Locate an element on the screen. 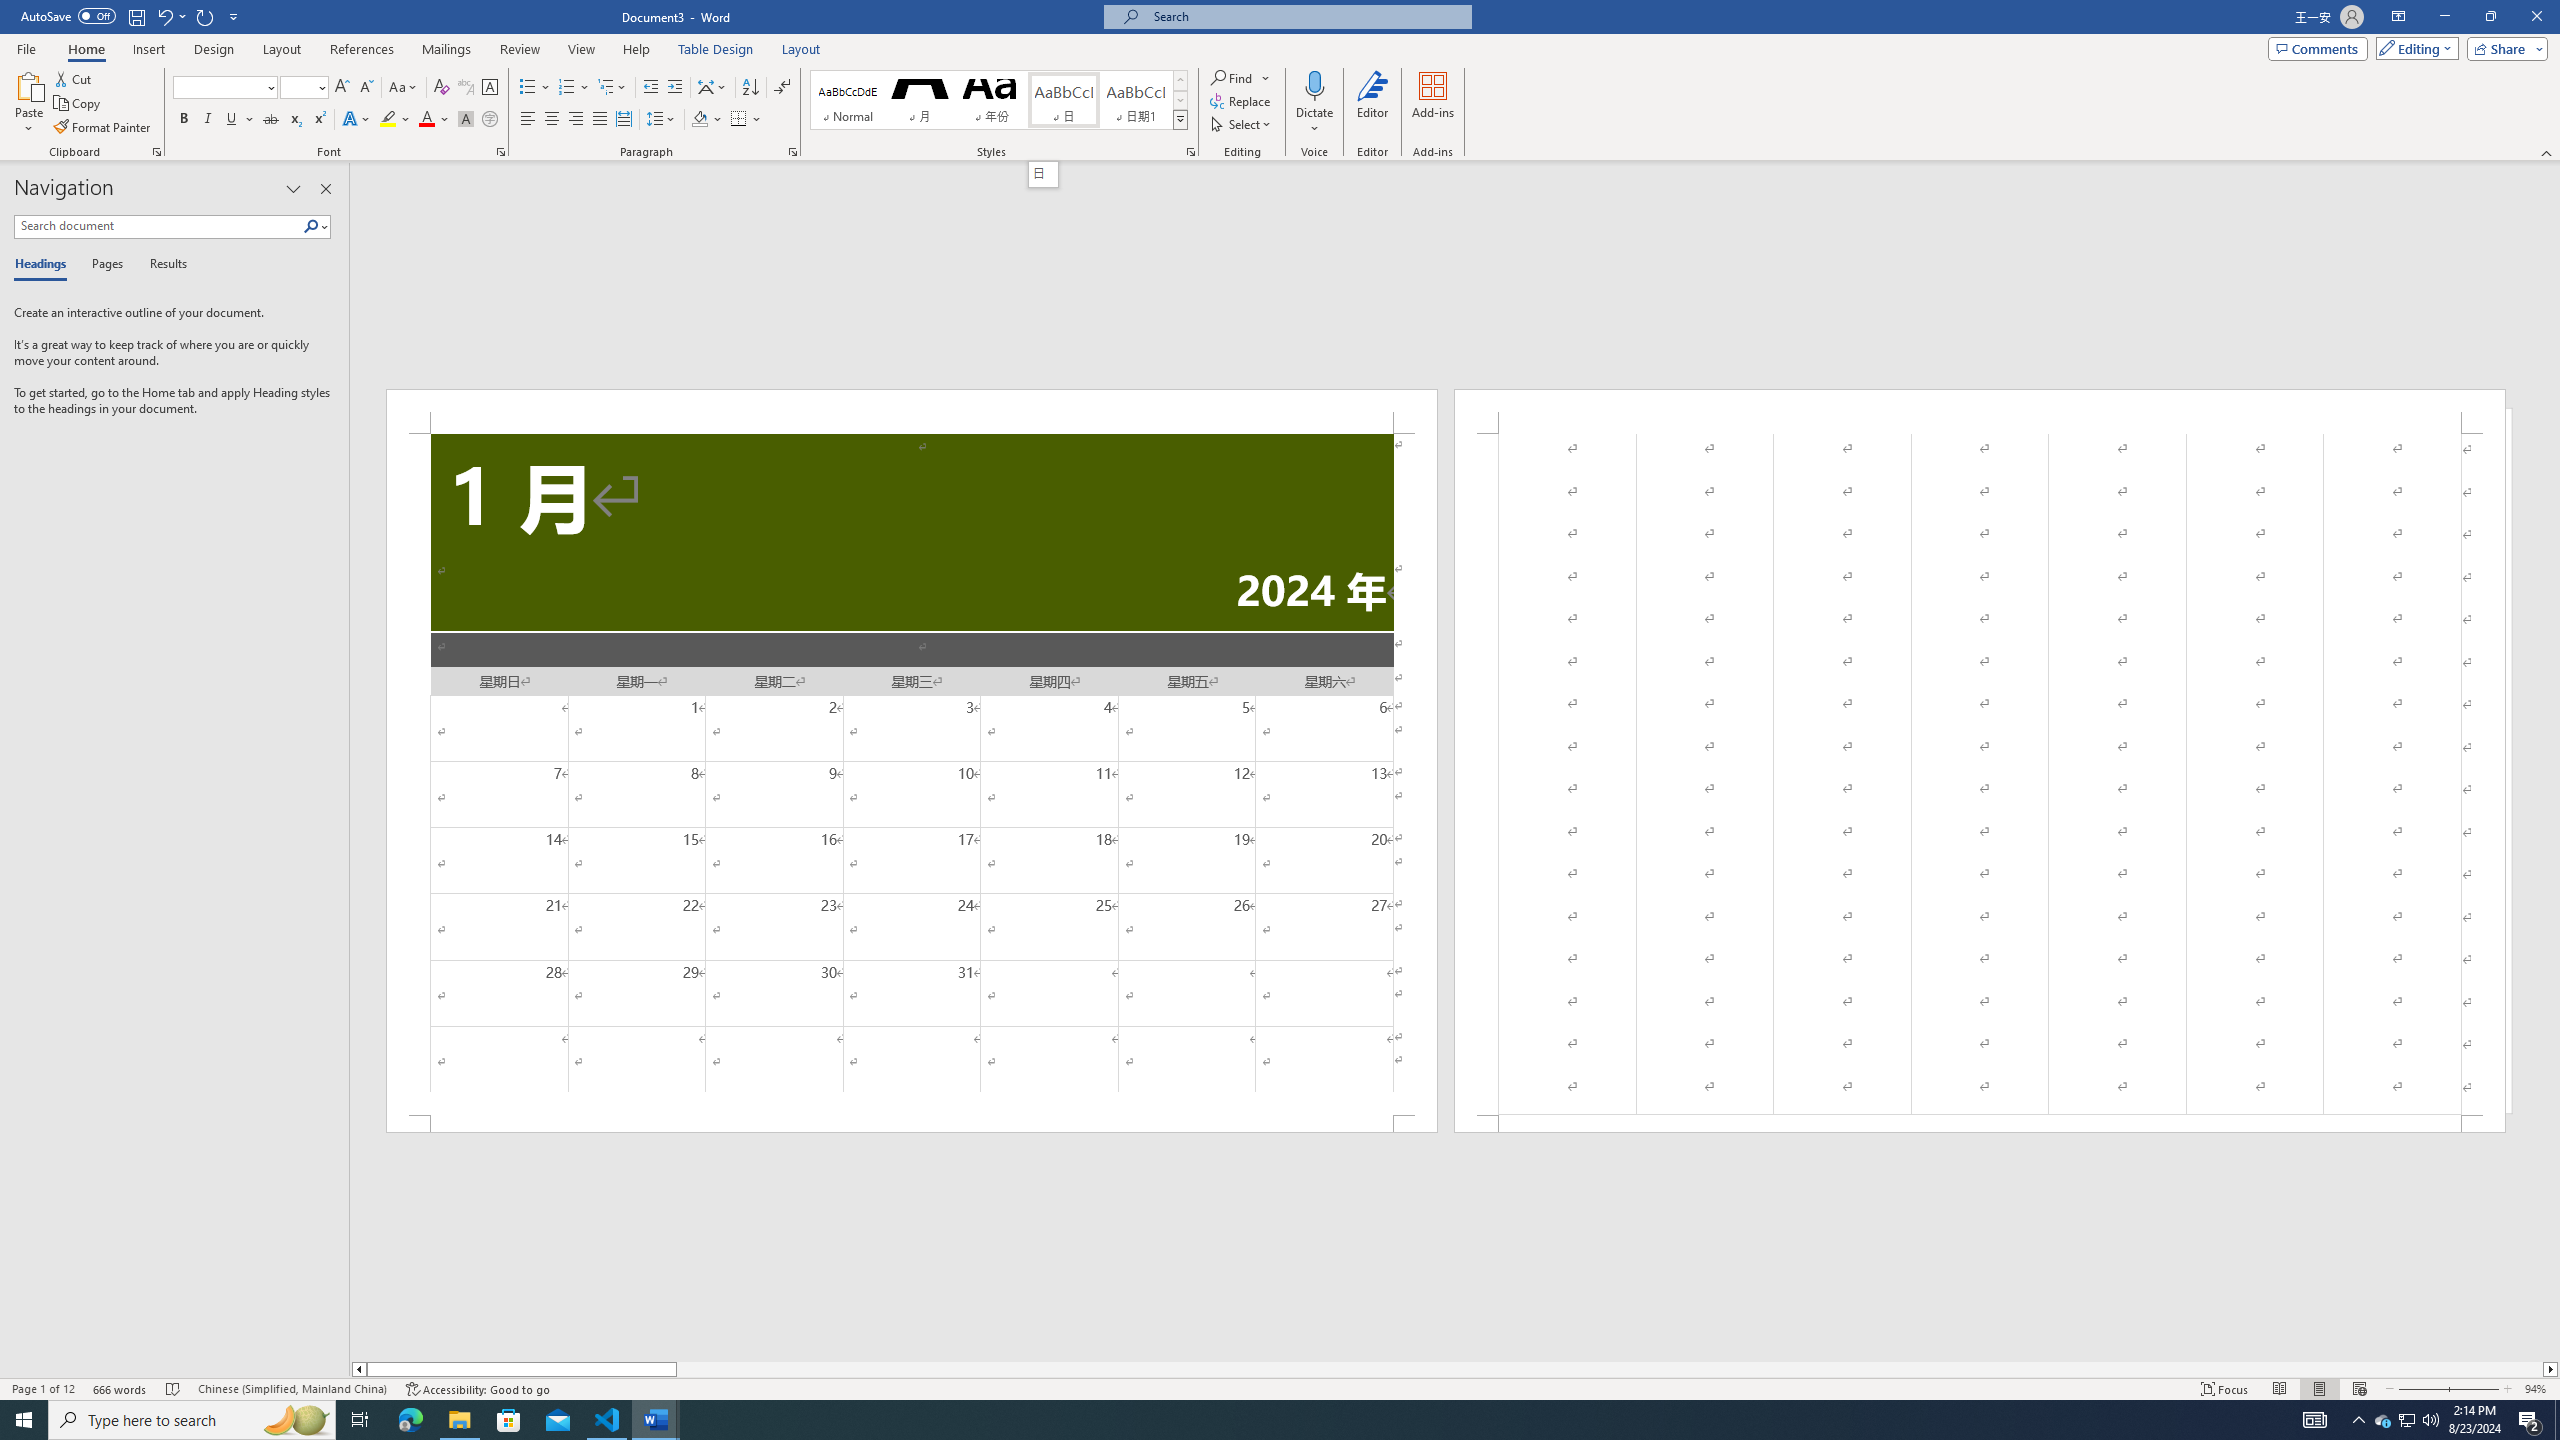  Search is located at coordinates (312, 226).